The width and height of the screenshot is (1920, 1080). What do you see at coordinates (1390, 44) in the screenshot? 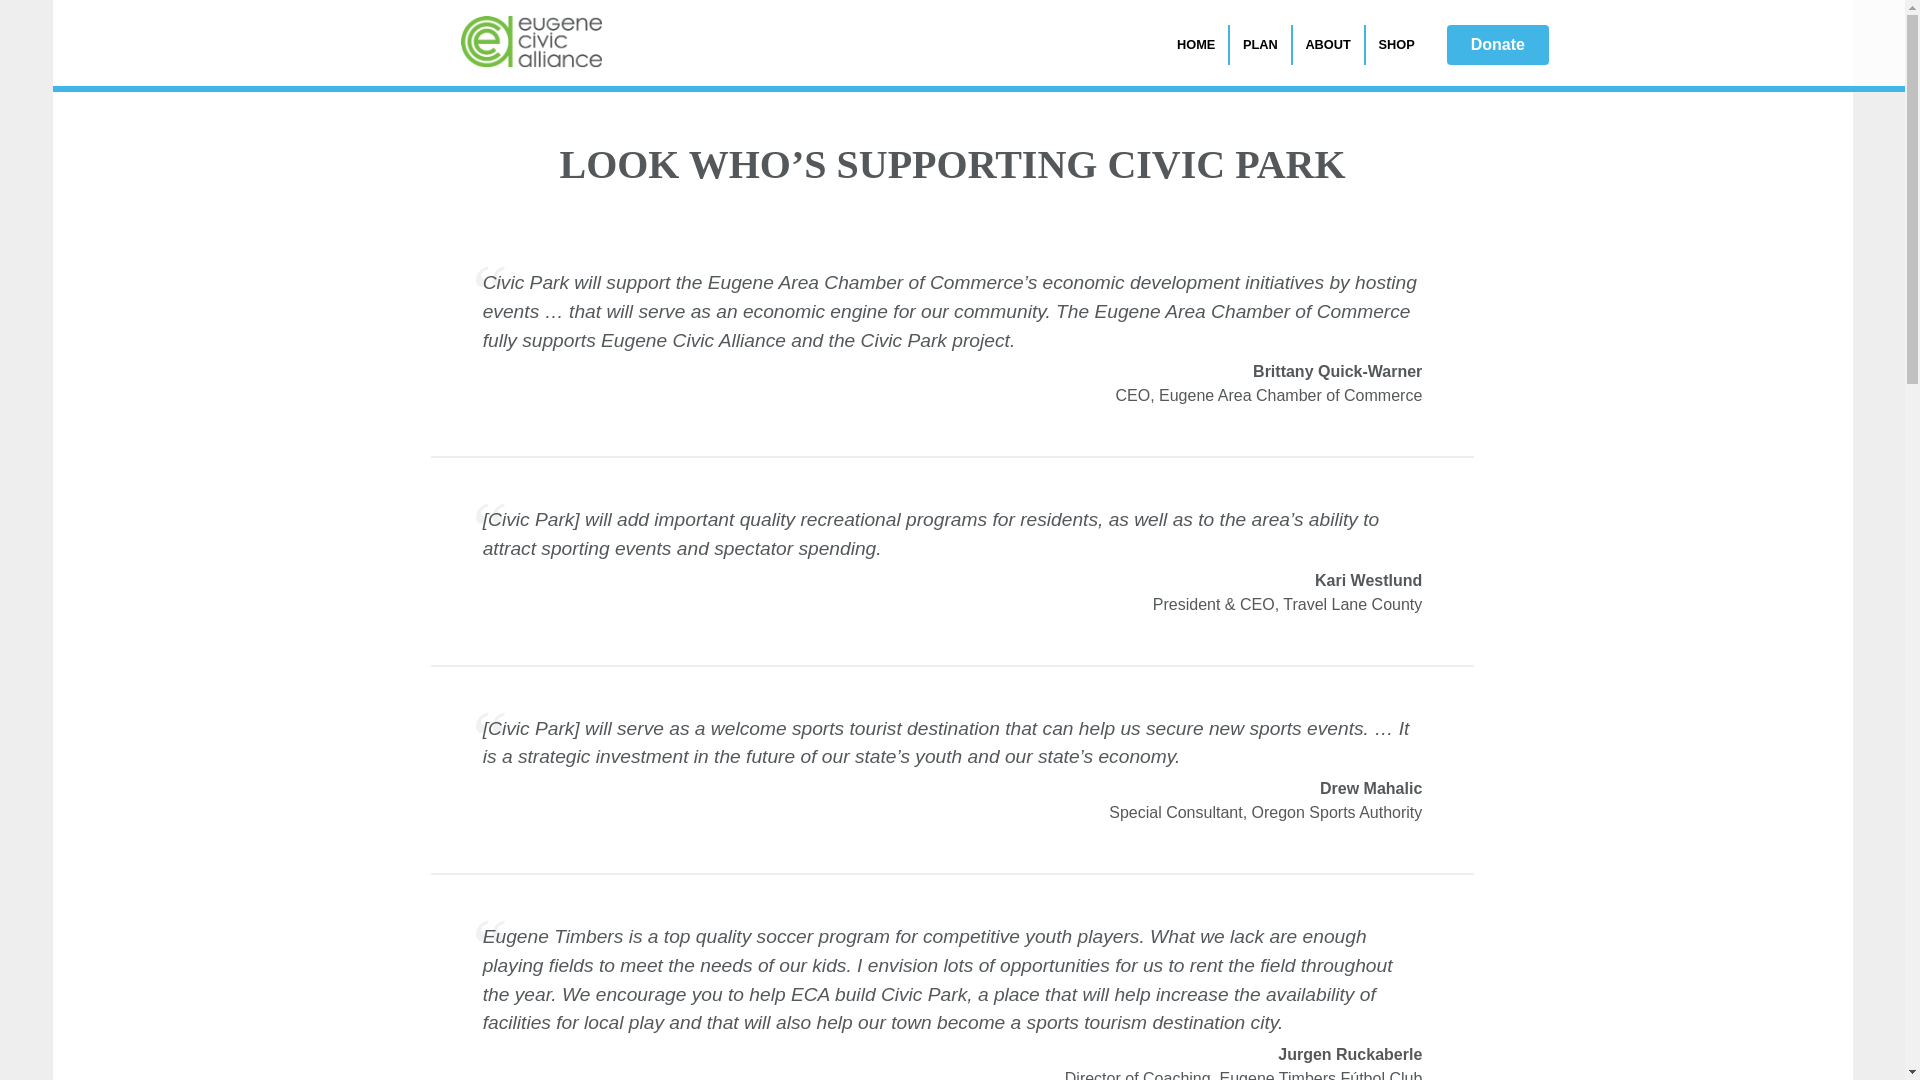
I see `SHOP` at bounding box center [1390, 44].